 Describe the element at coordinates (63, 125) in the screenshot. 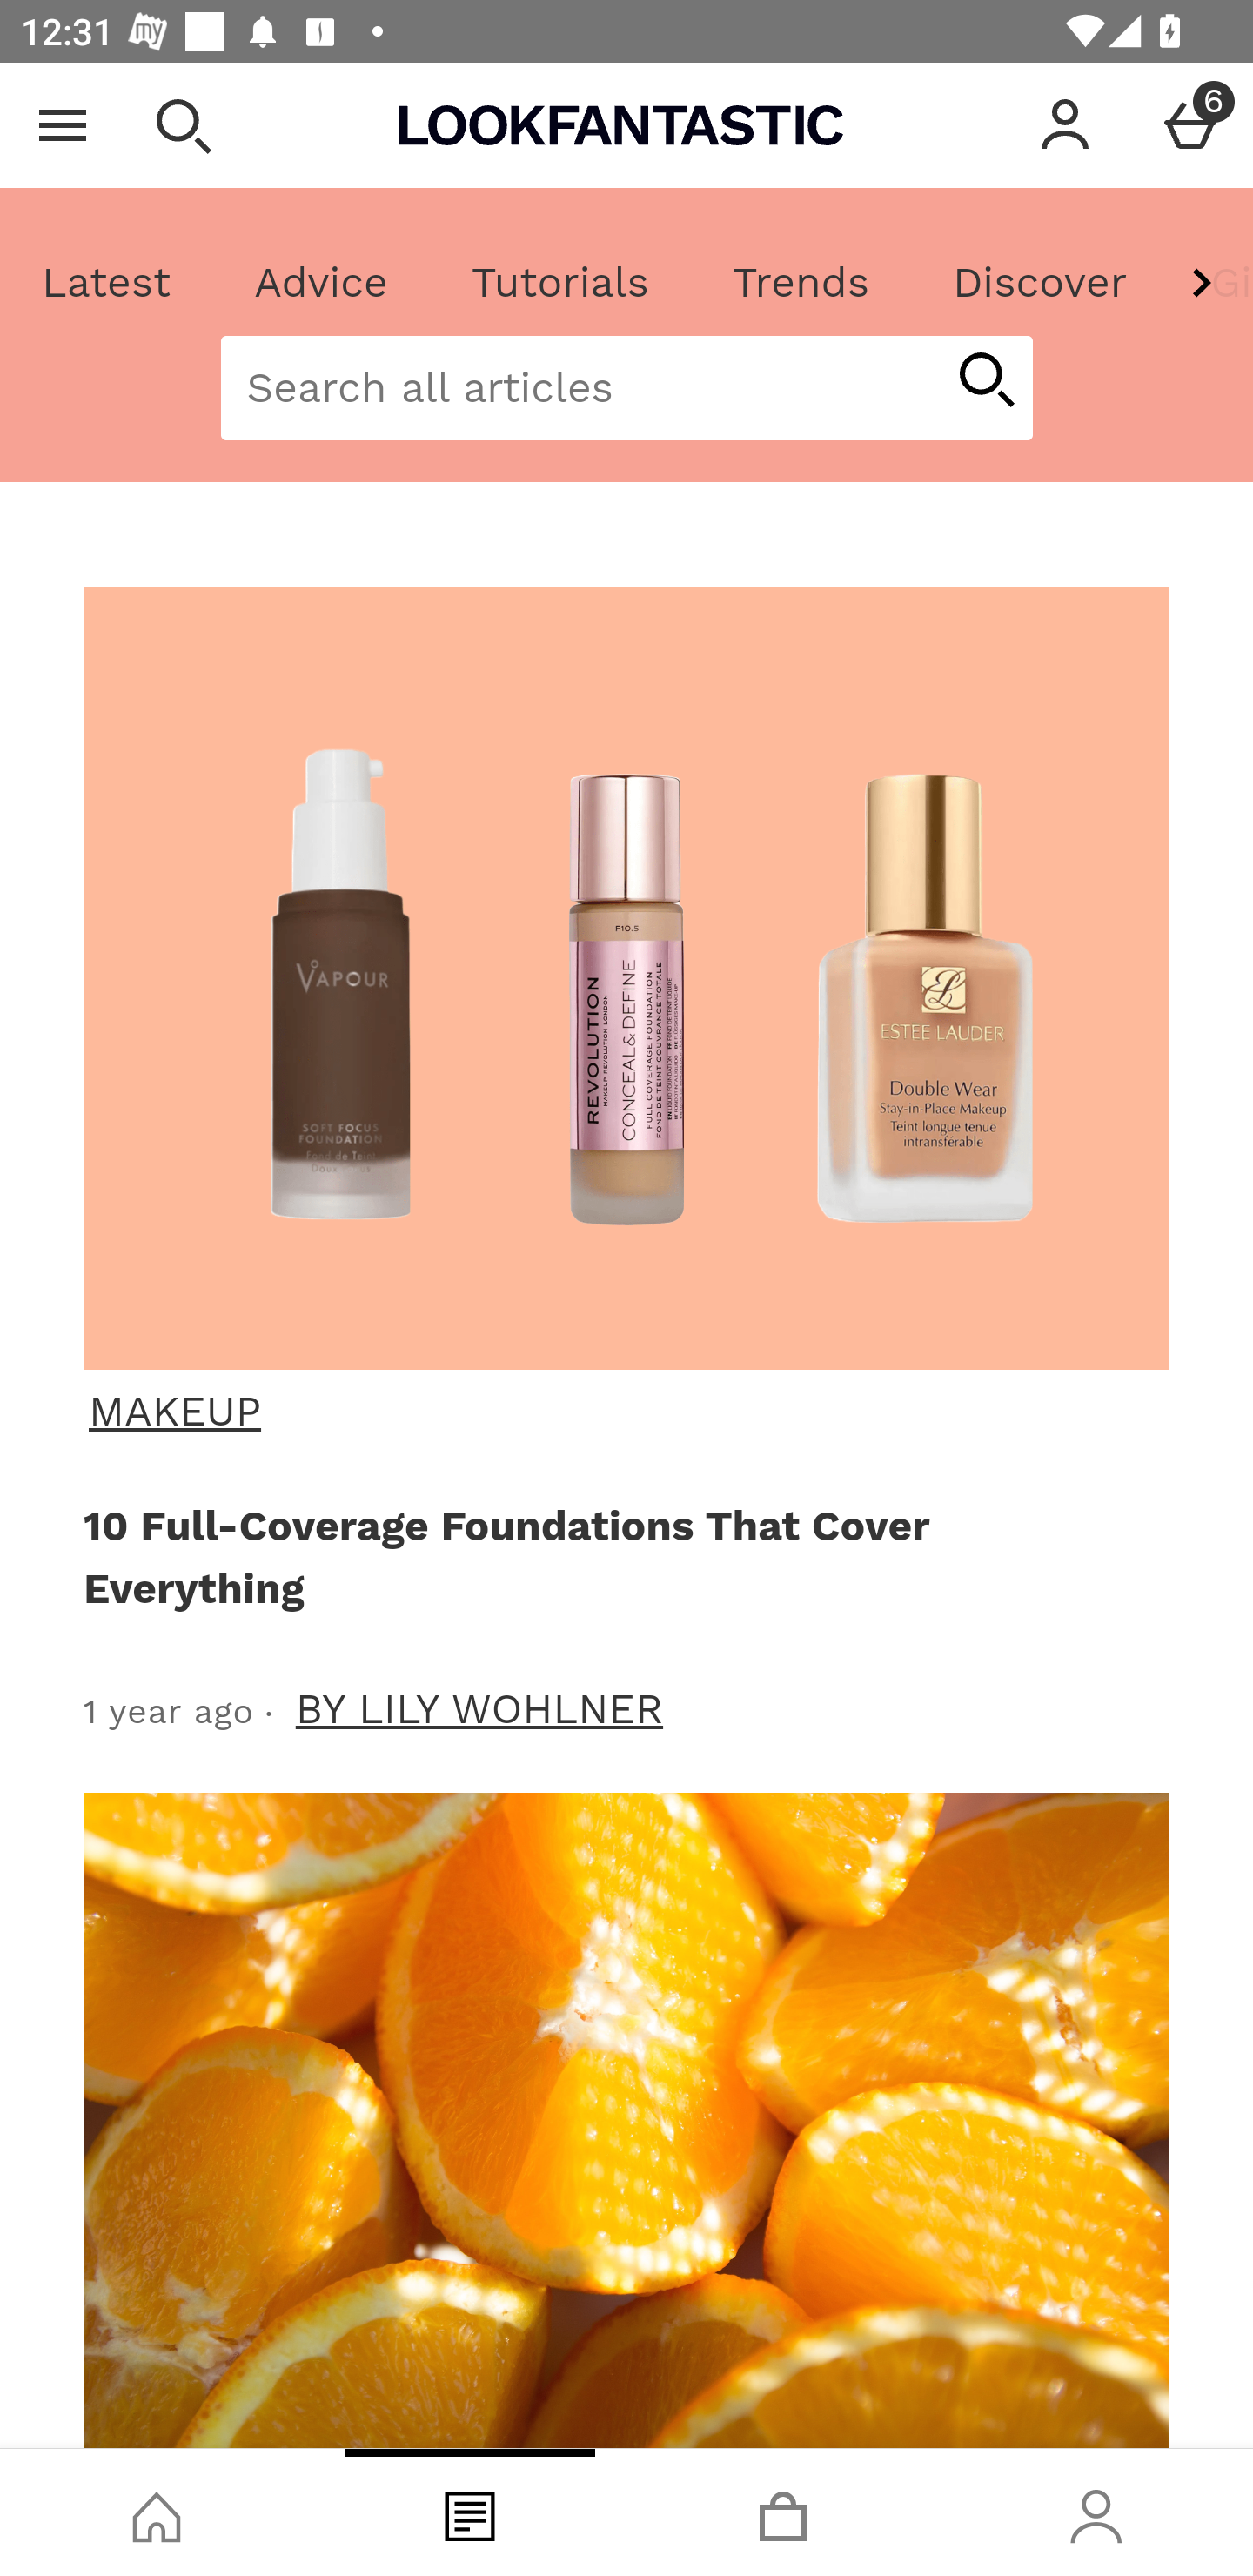

I see `Open Menu` at that location.